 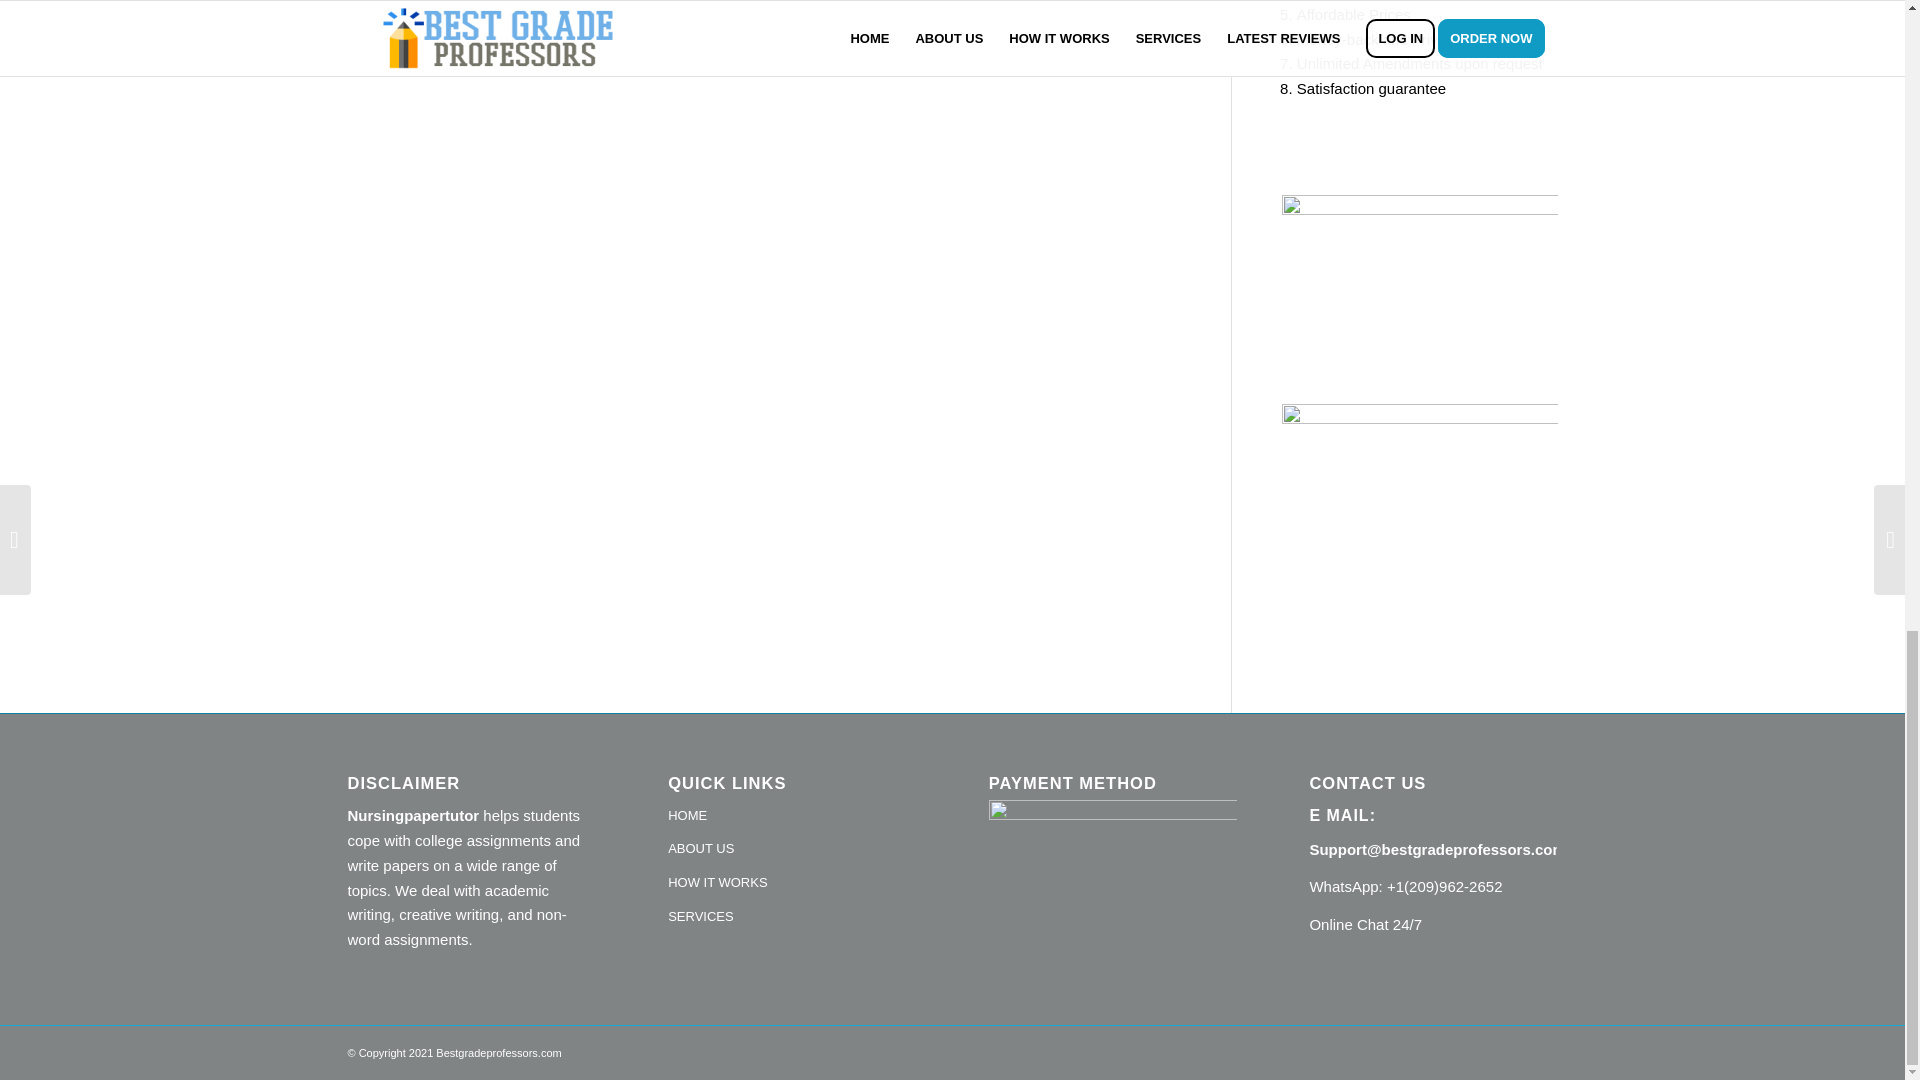 What do you see at coordinates (792, 918) in the screenshot?
I see `SERVICES` at bounding box center [792, 918].